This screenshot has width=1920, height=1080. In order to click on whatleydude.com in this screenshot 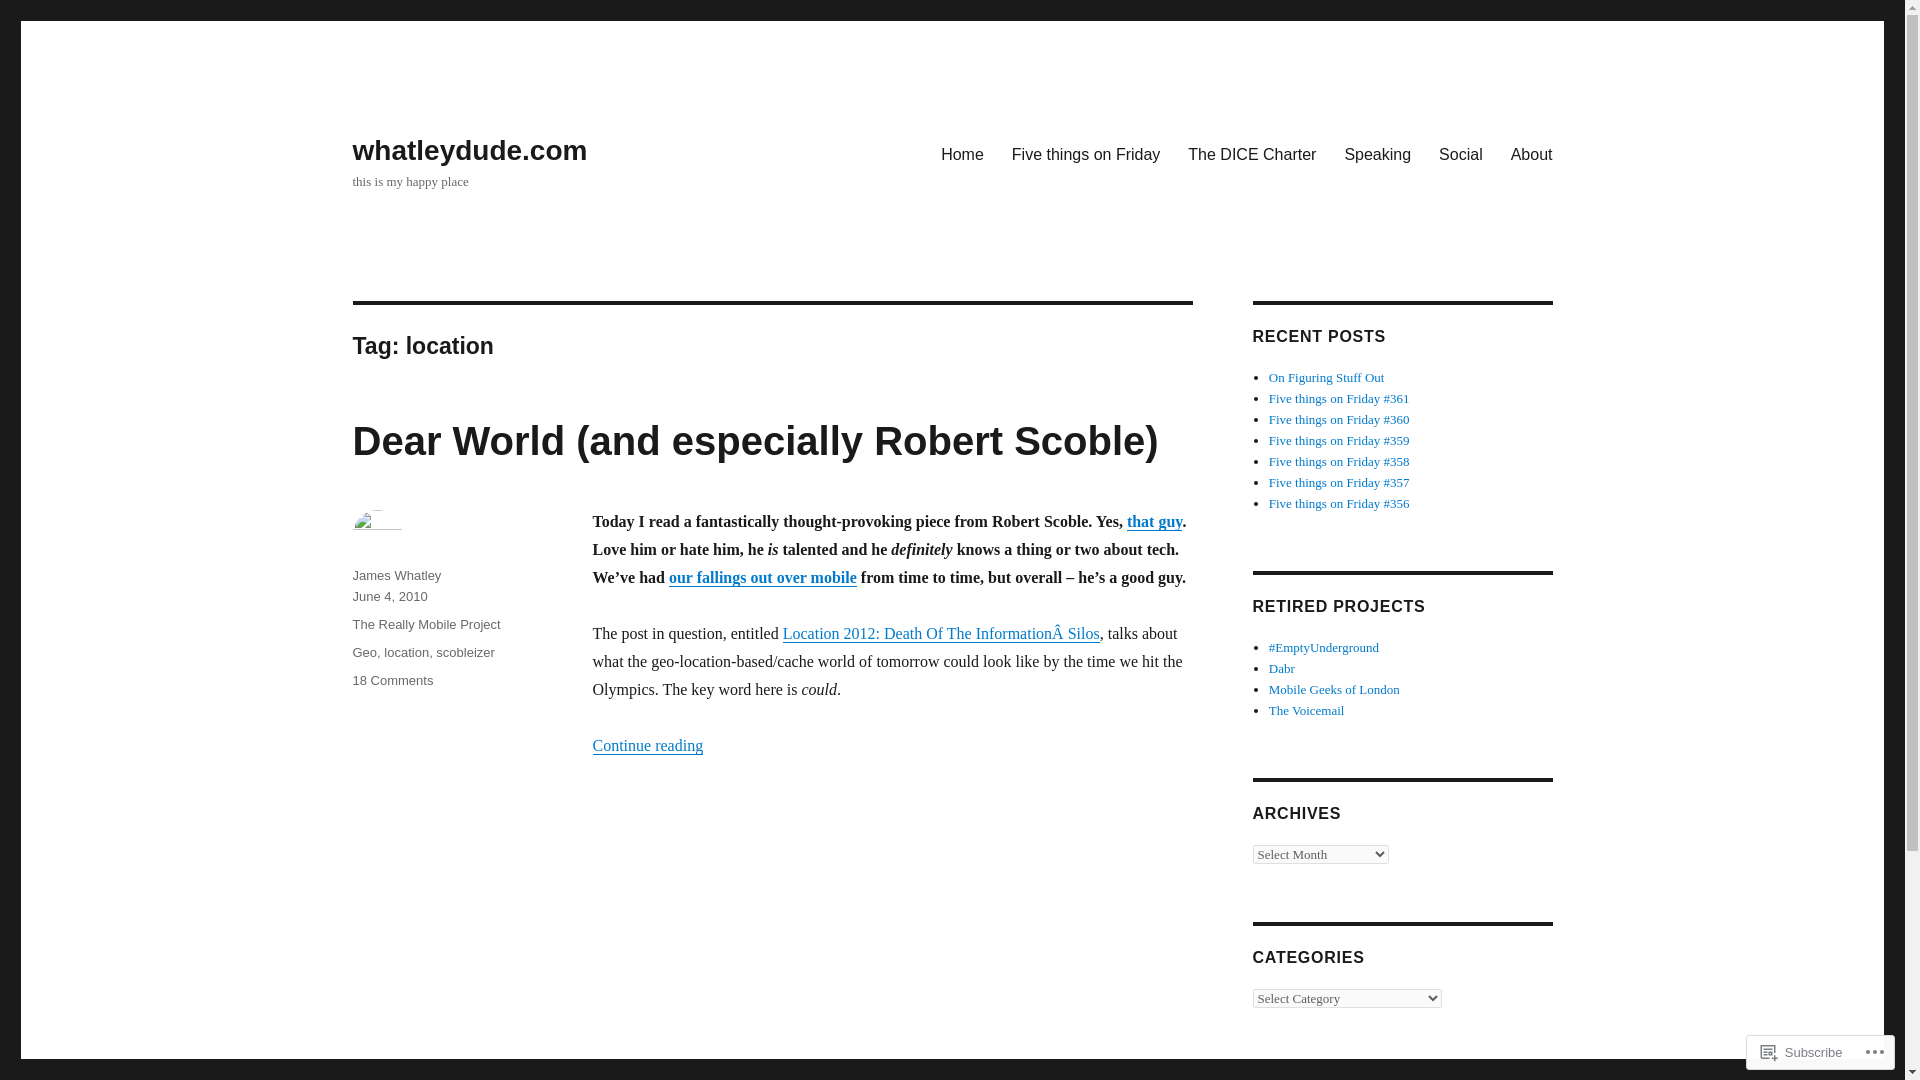, I will do `click(469, 150)`.